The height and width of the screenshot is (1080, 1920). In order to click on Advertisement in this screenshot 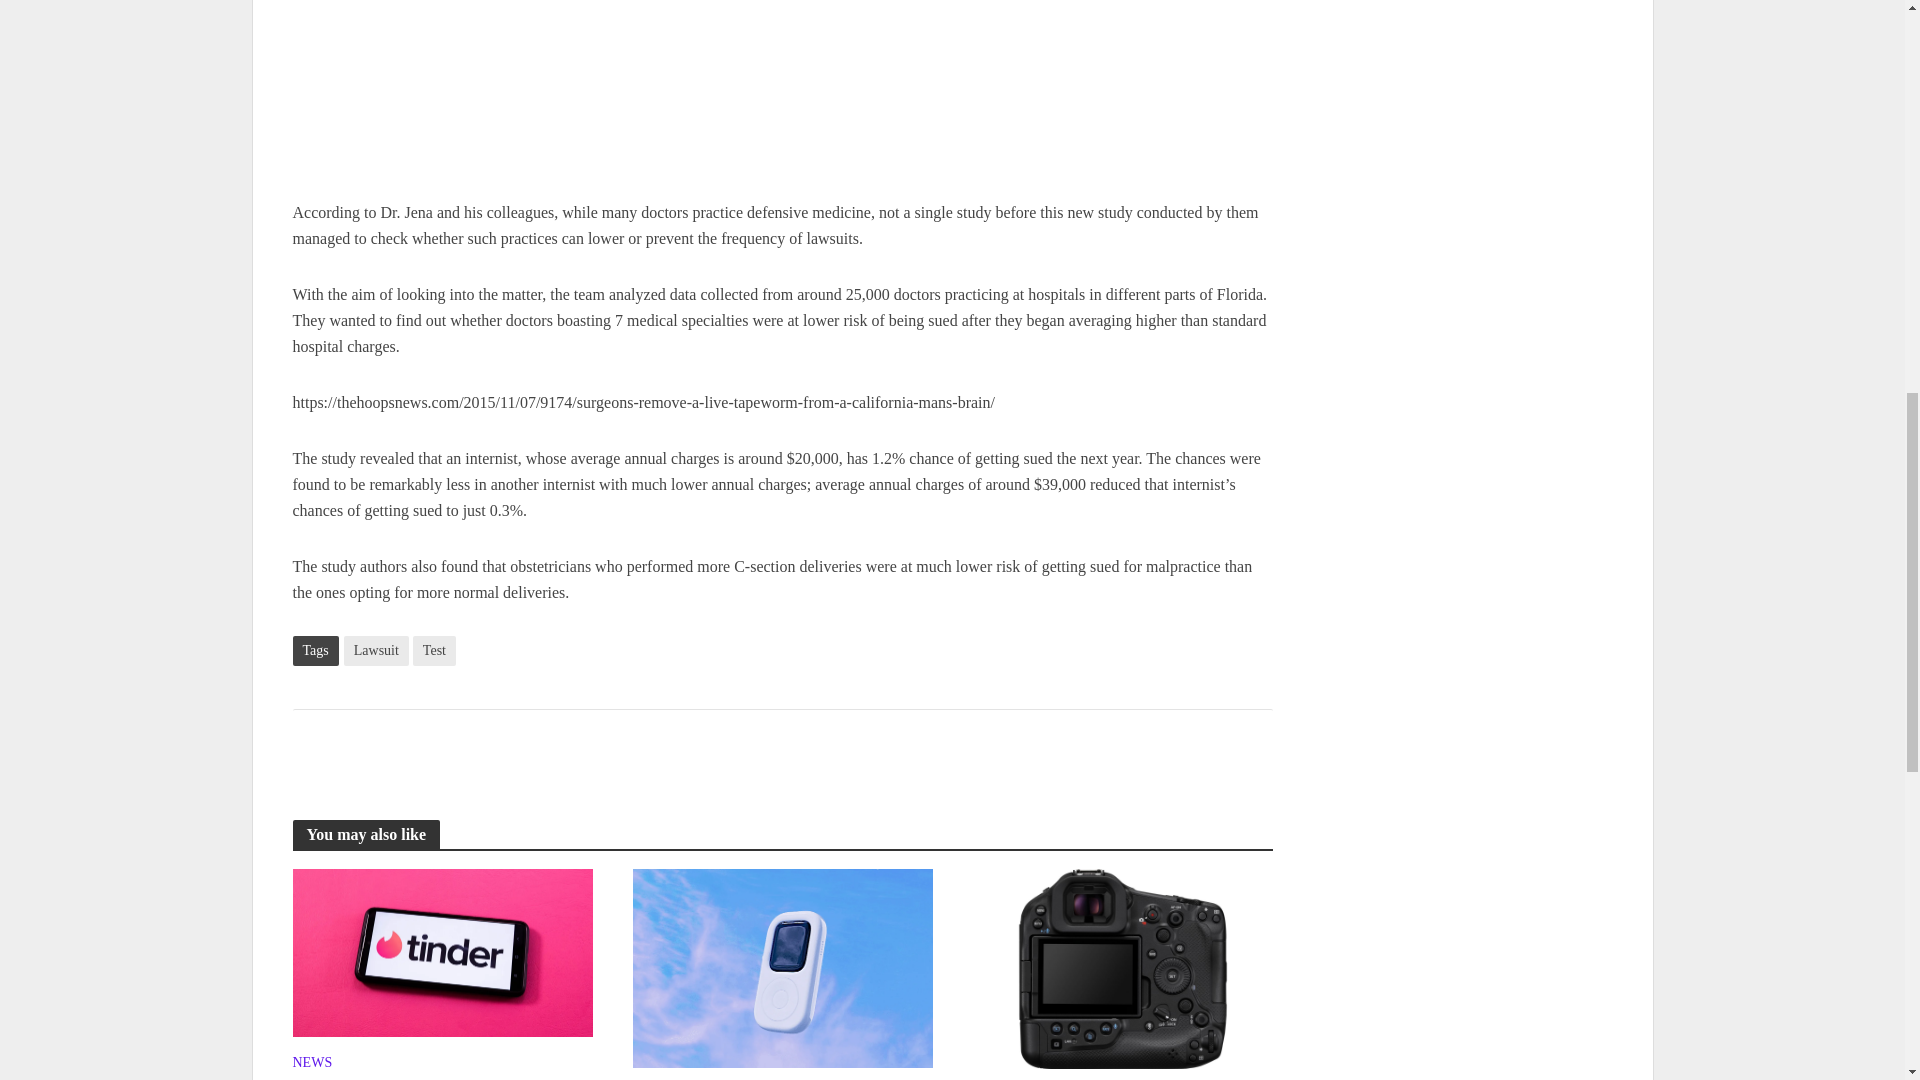, I will do `click(781, 100)`.